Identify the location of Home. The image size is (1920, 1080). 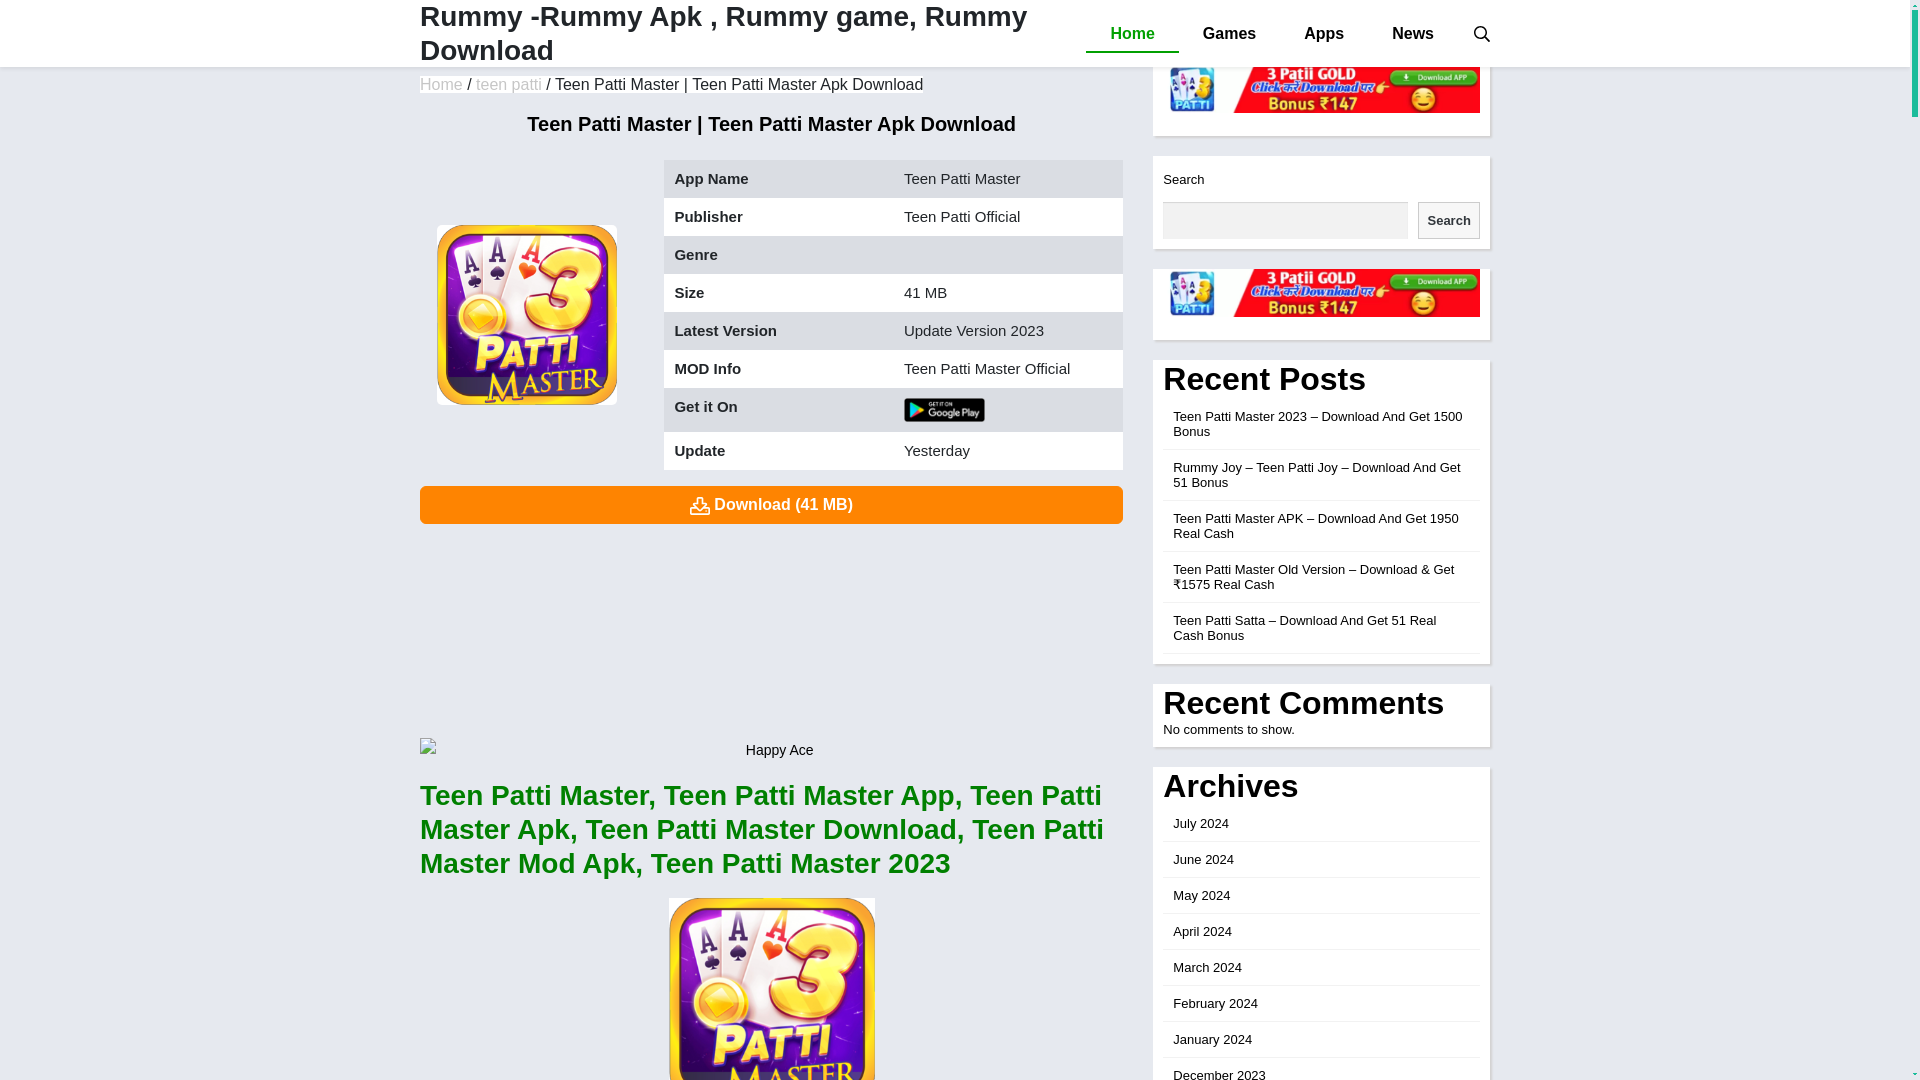
(1132, 34).